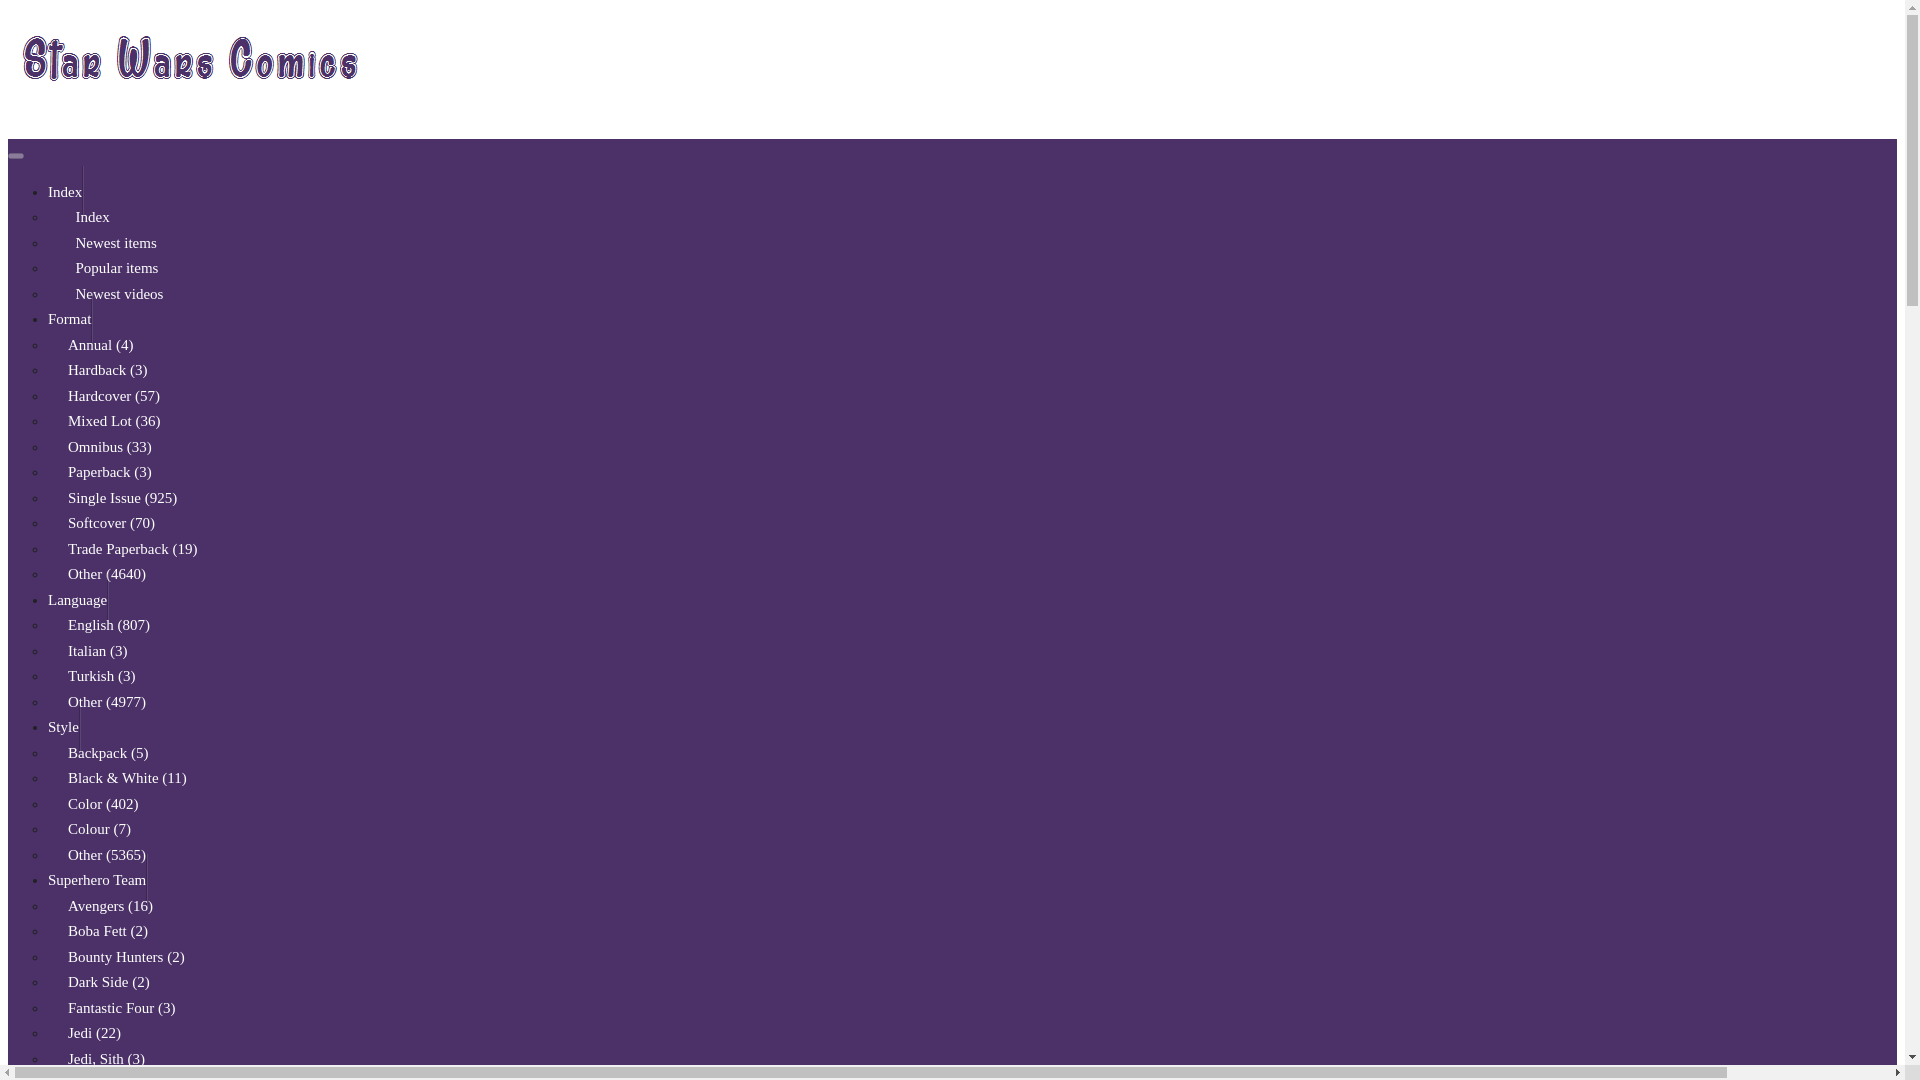 This screenshot has width=1920, height=1080. What do you see at coordinates (89, 217) in the screenshot?
I see `  Index` at bounding box center [89, 217].